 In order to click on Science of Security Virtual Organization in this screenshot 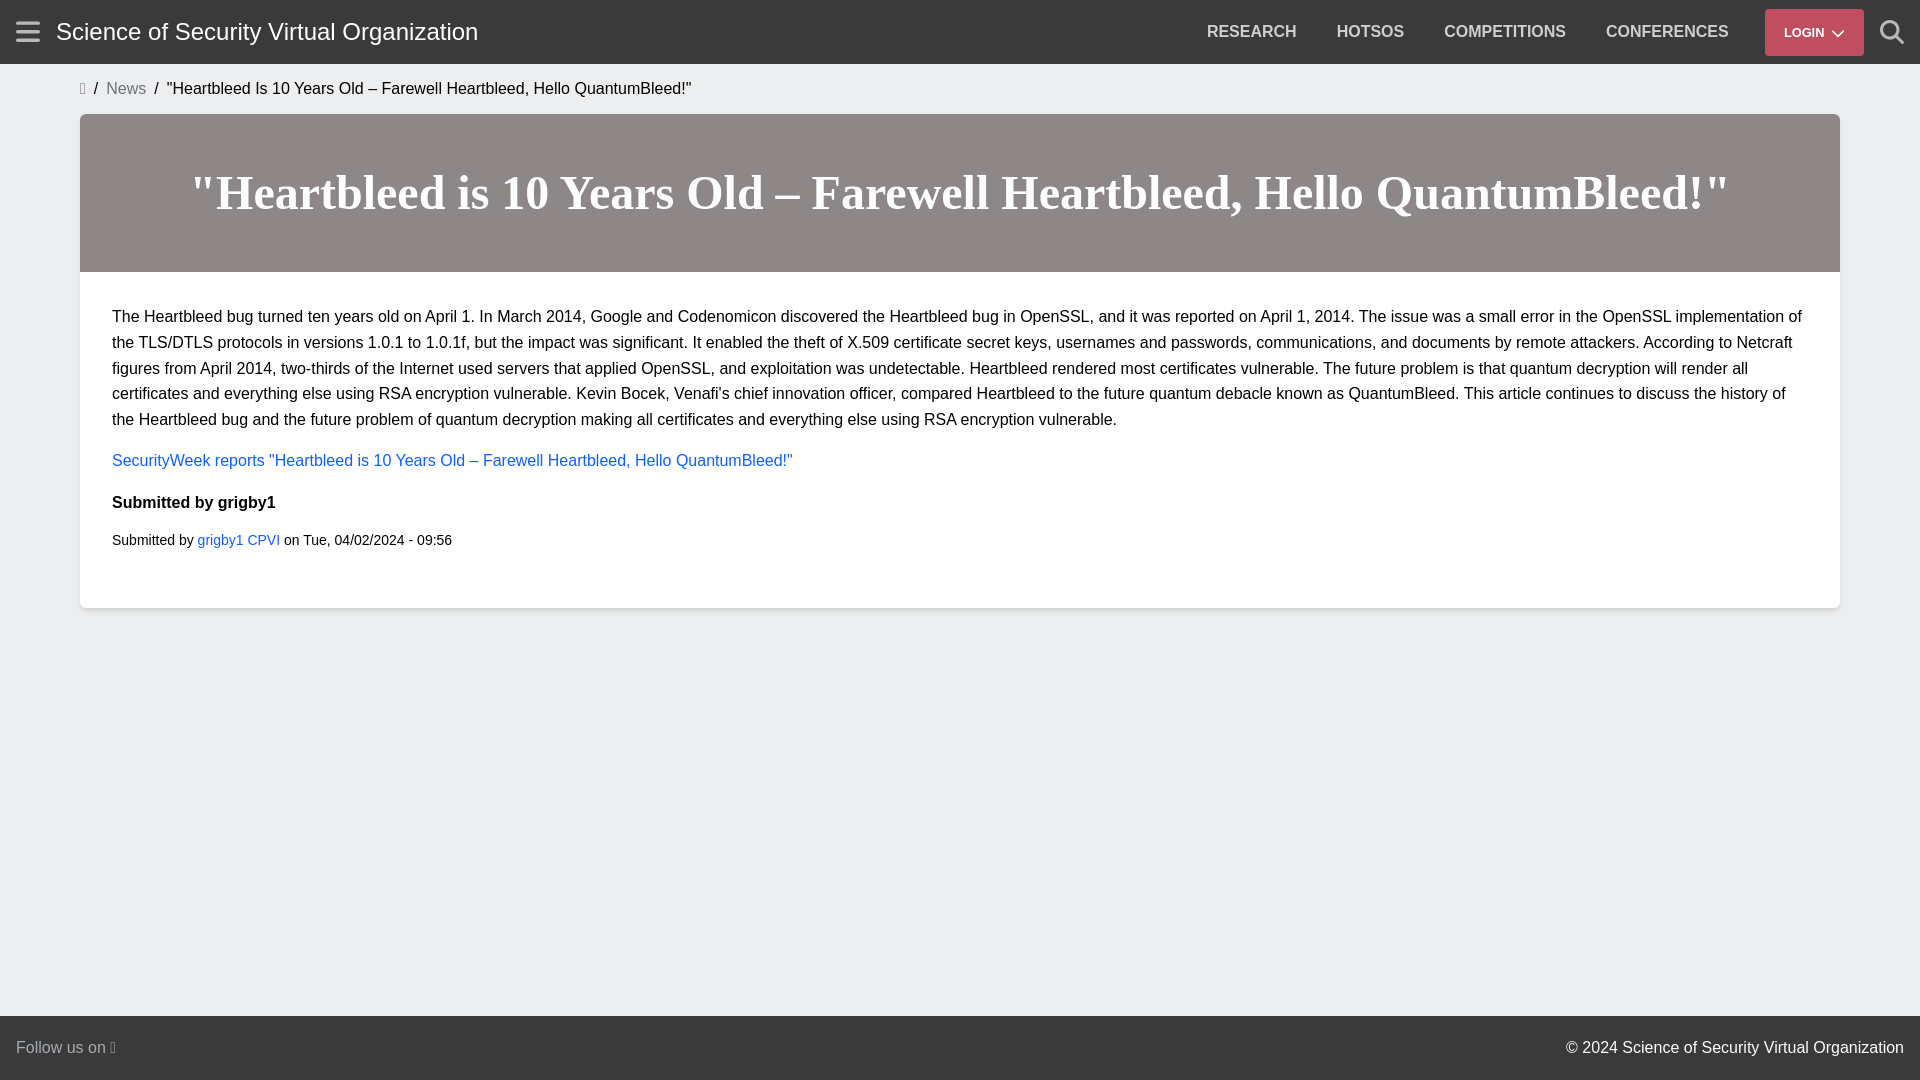, I will do `click(266, 32)`.